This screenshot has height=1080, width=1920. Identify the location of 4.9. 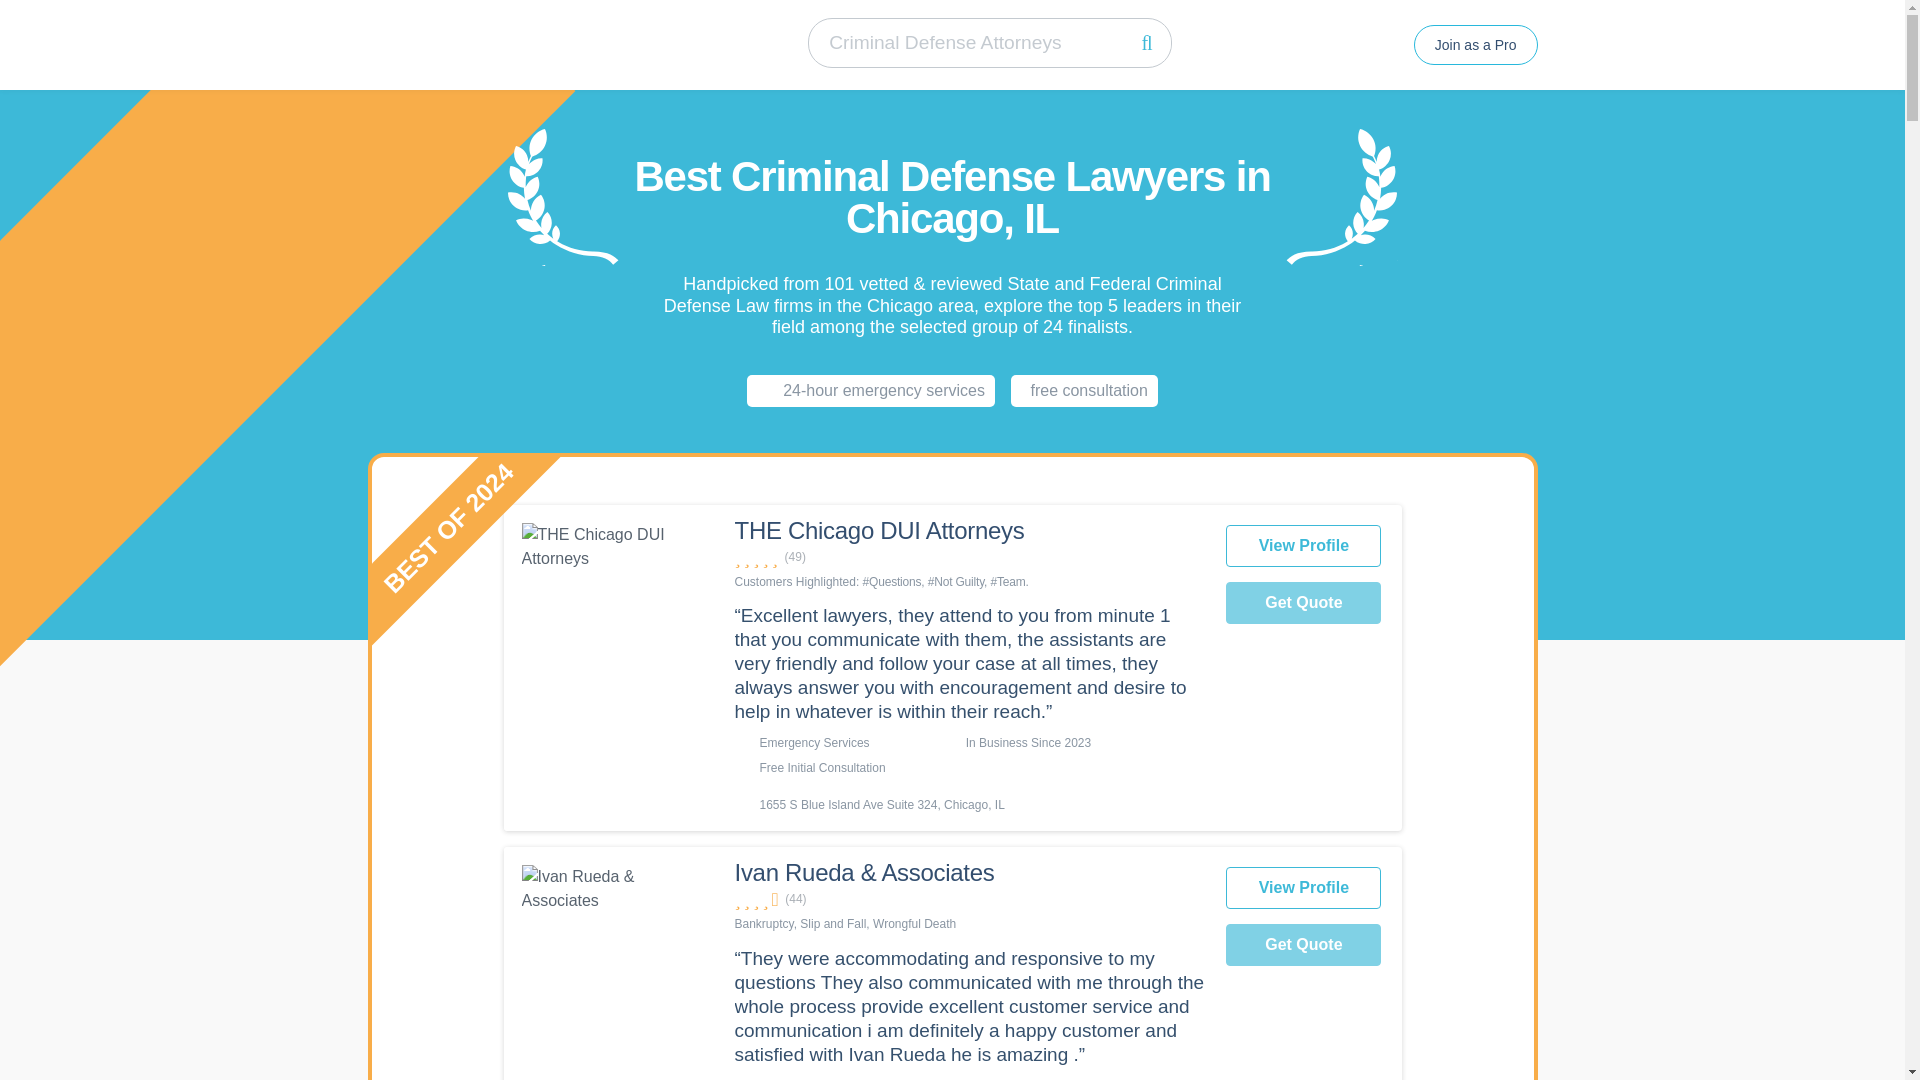
(971, 557).